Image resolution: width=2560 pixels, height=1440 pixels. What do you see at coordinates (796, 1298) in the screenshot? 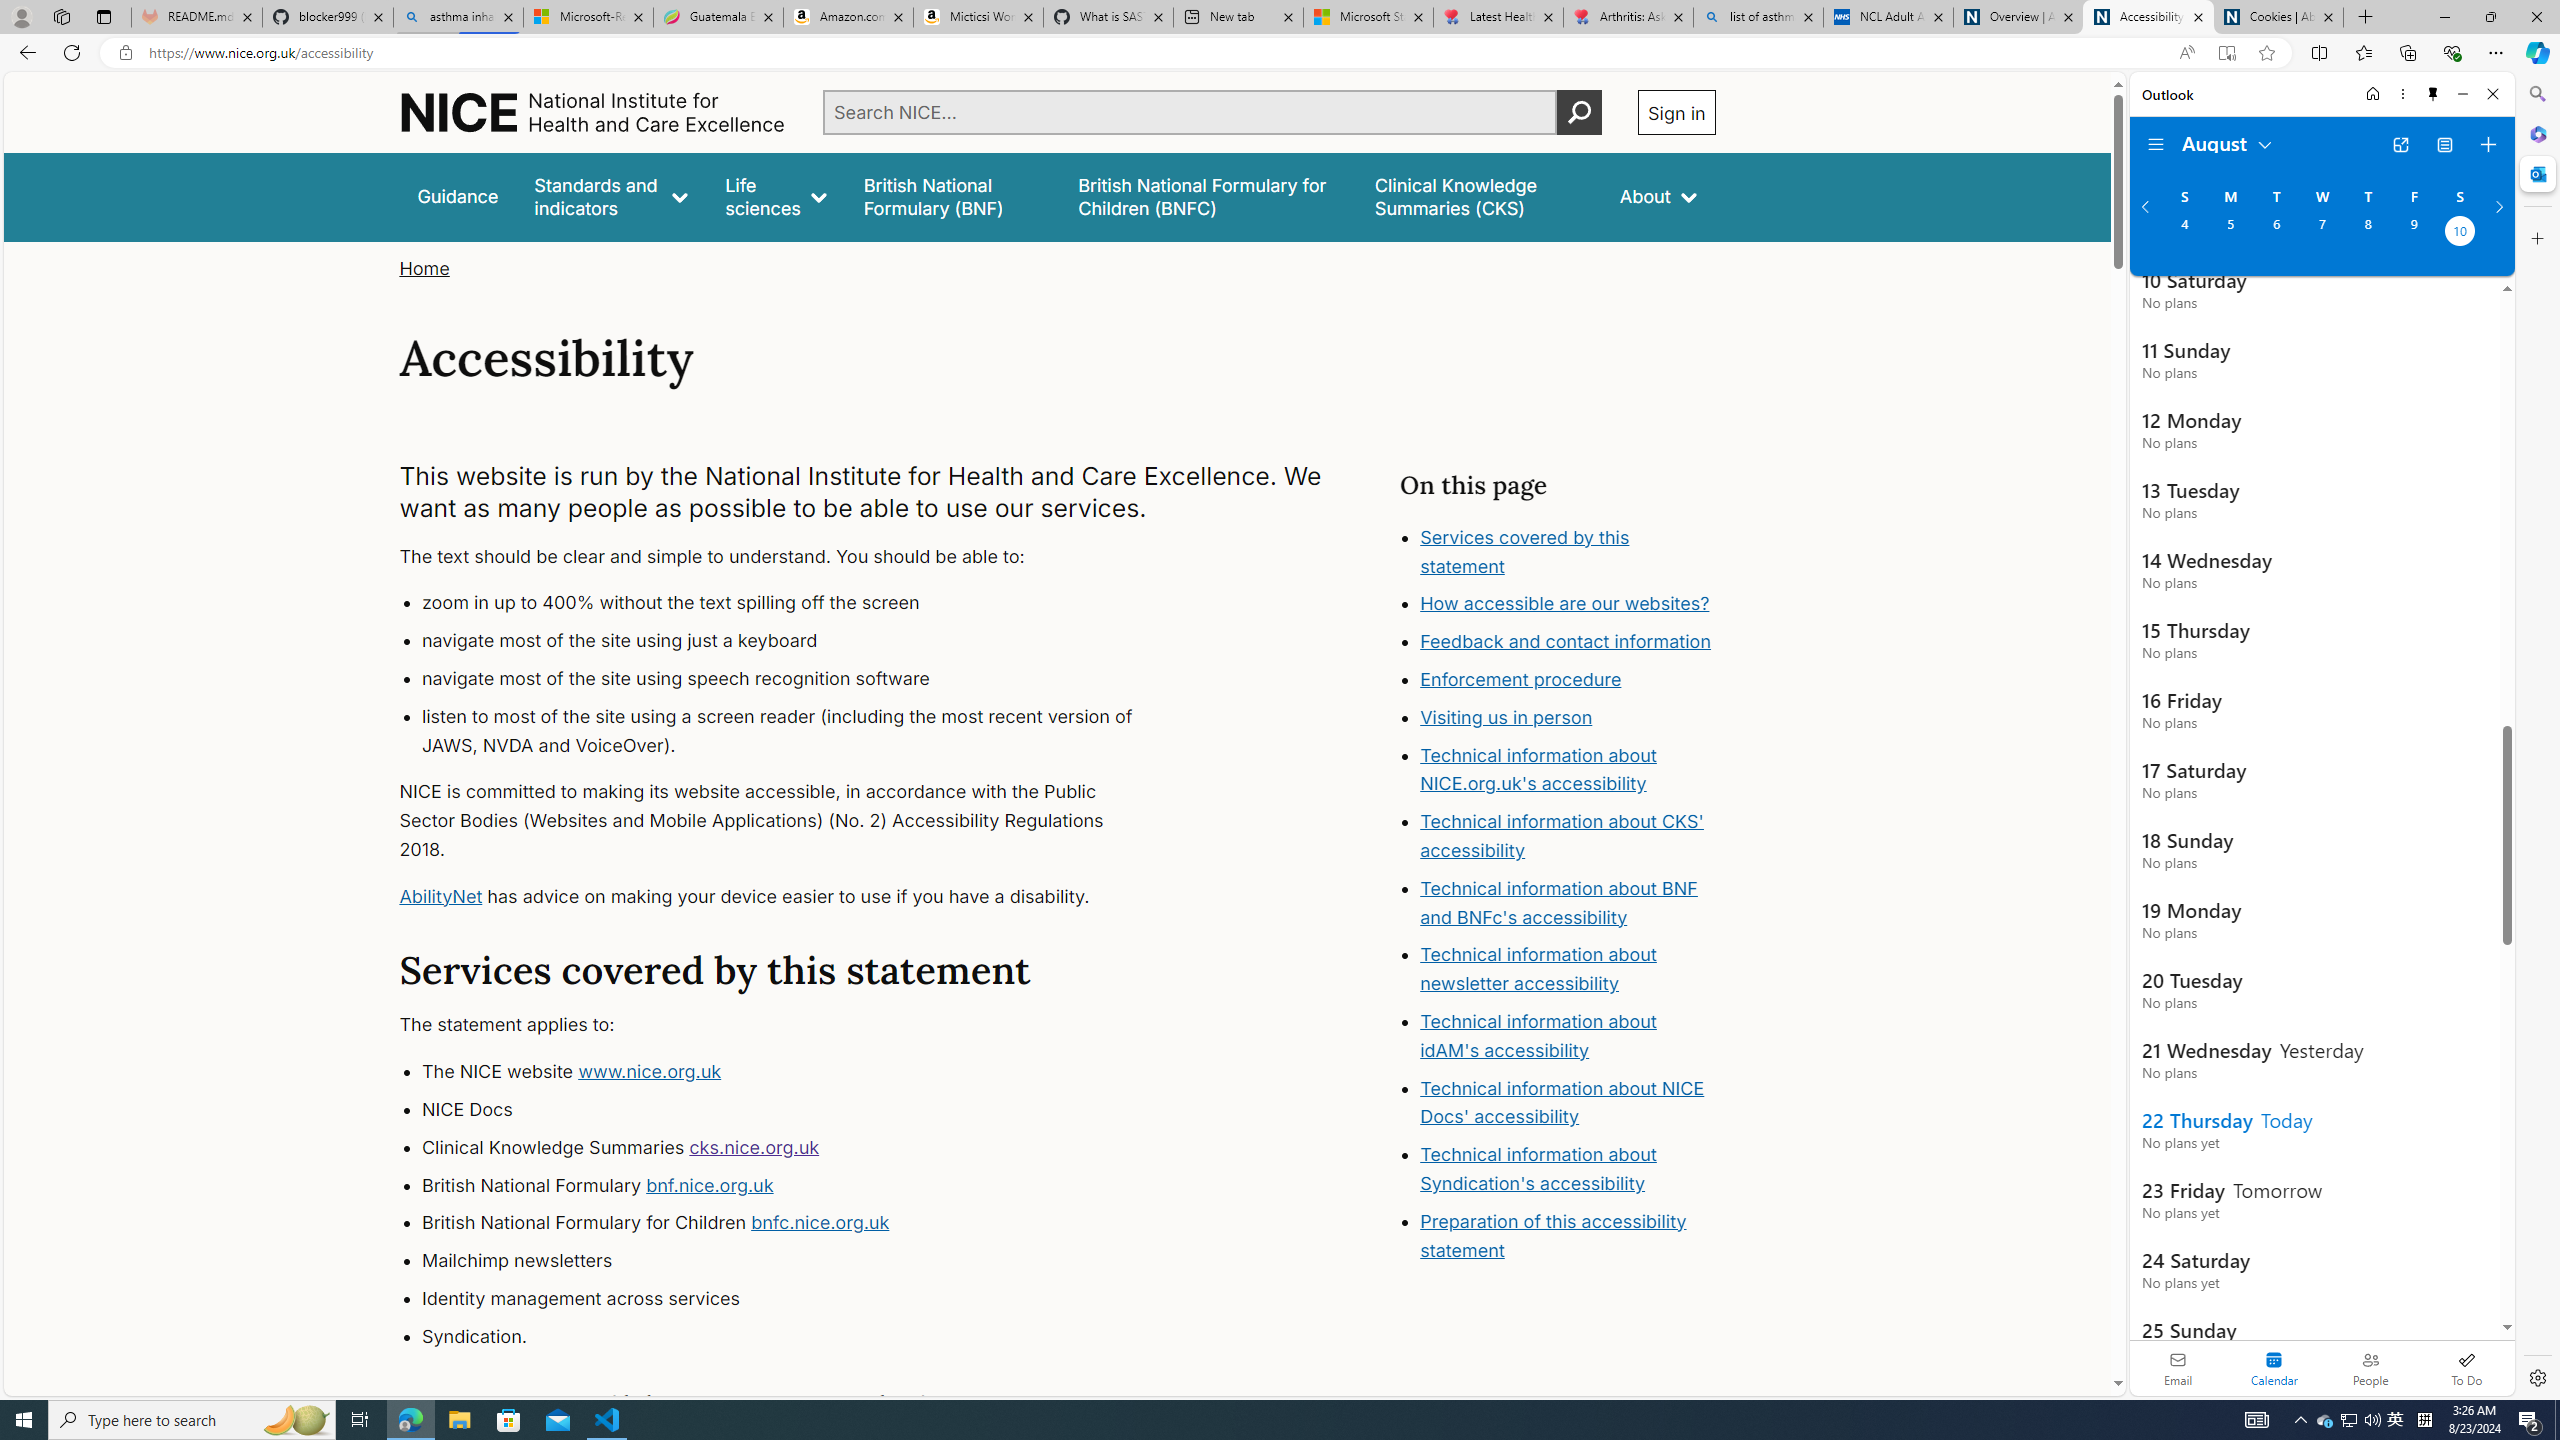
I see `Identity management across services` at bounding box center [796, 1298].